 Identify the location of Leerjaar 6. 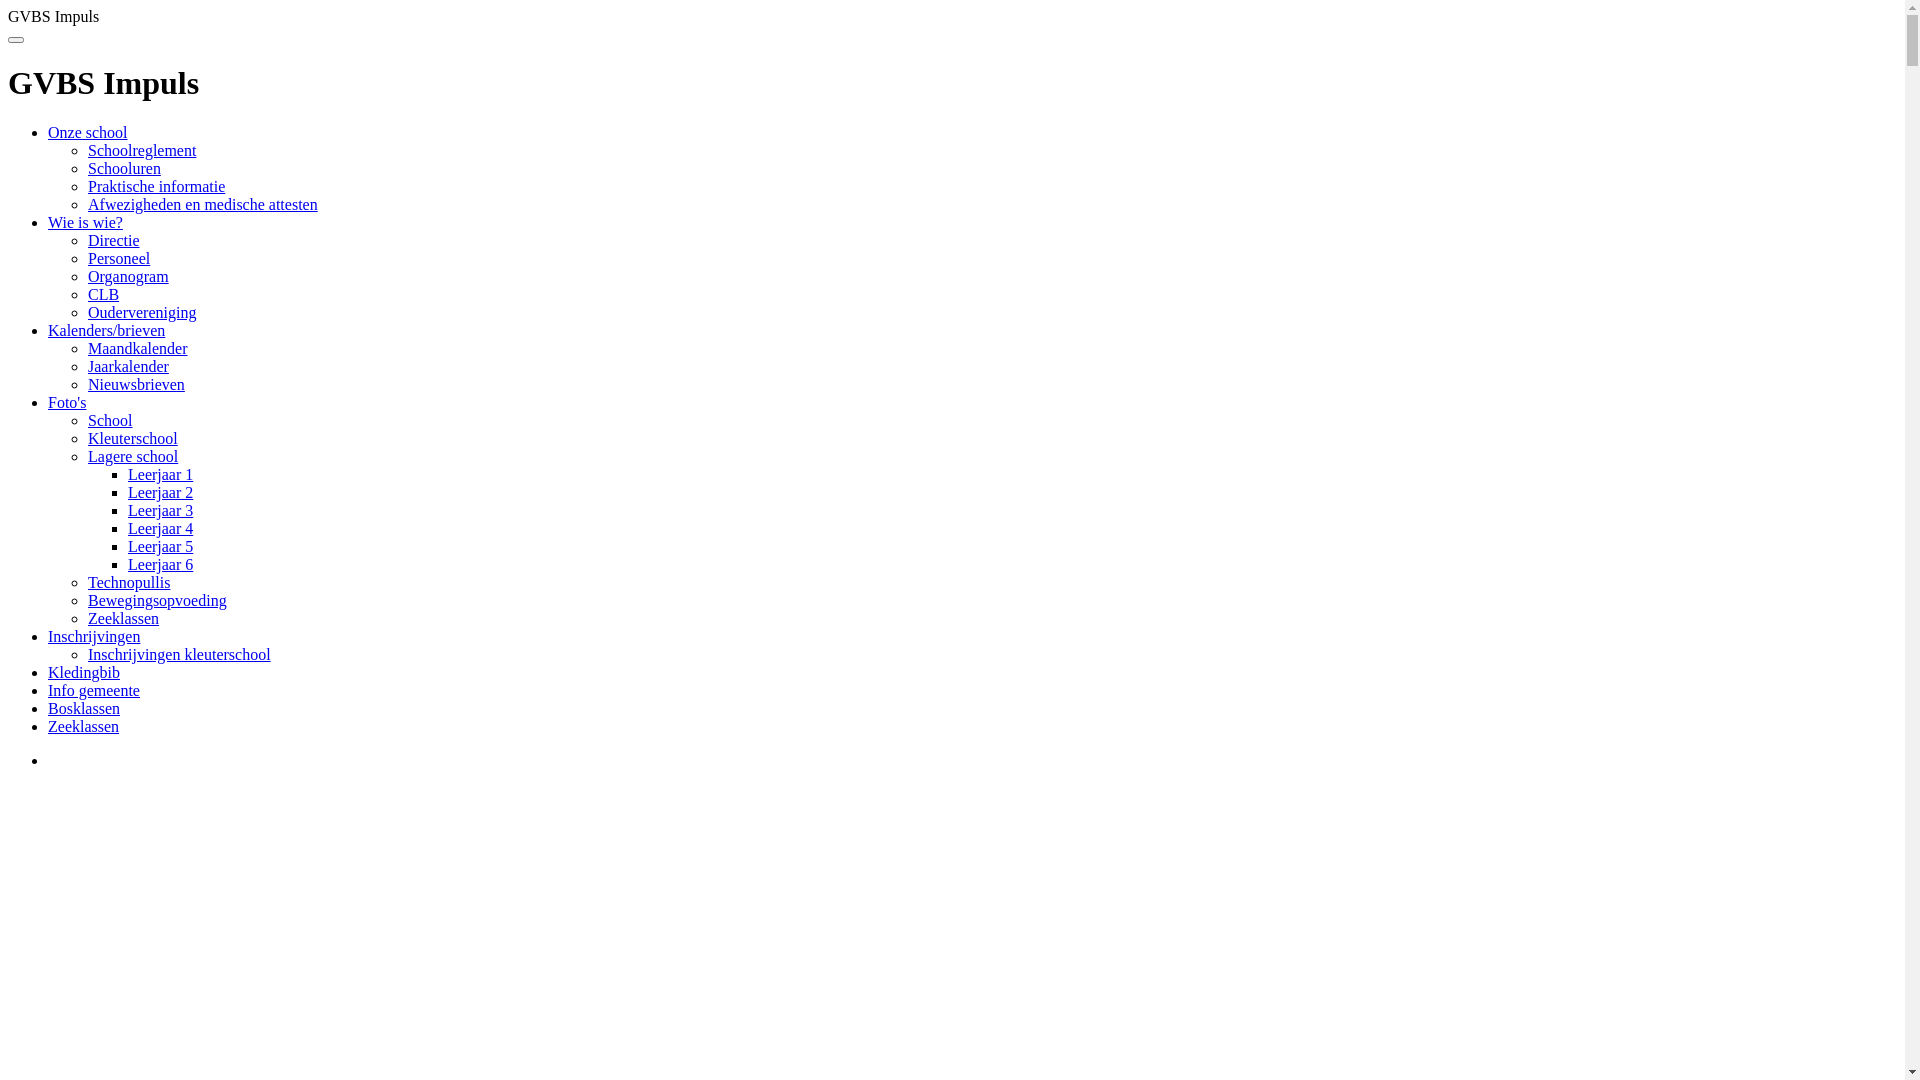
(160, 564).